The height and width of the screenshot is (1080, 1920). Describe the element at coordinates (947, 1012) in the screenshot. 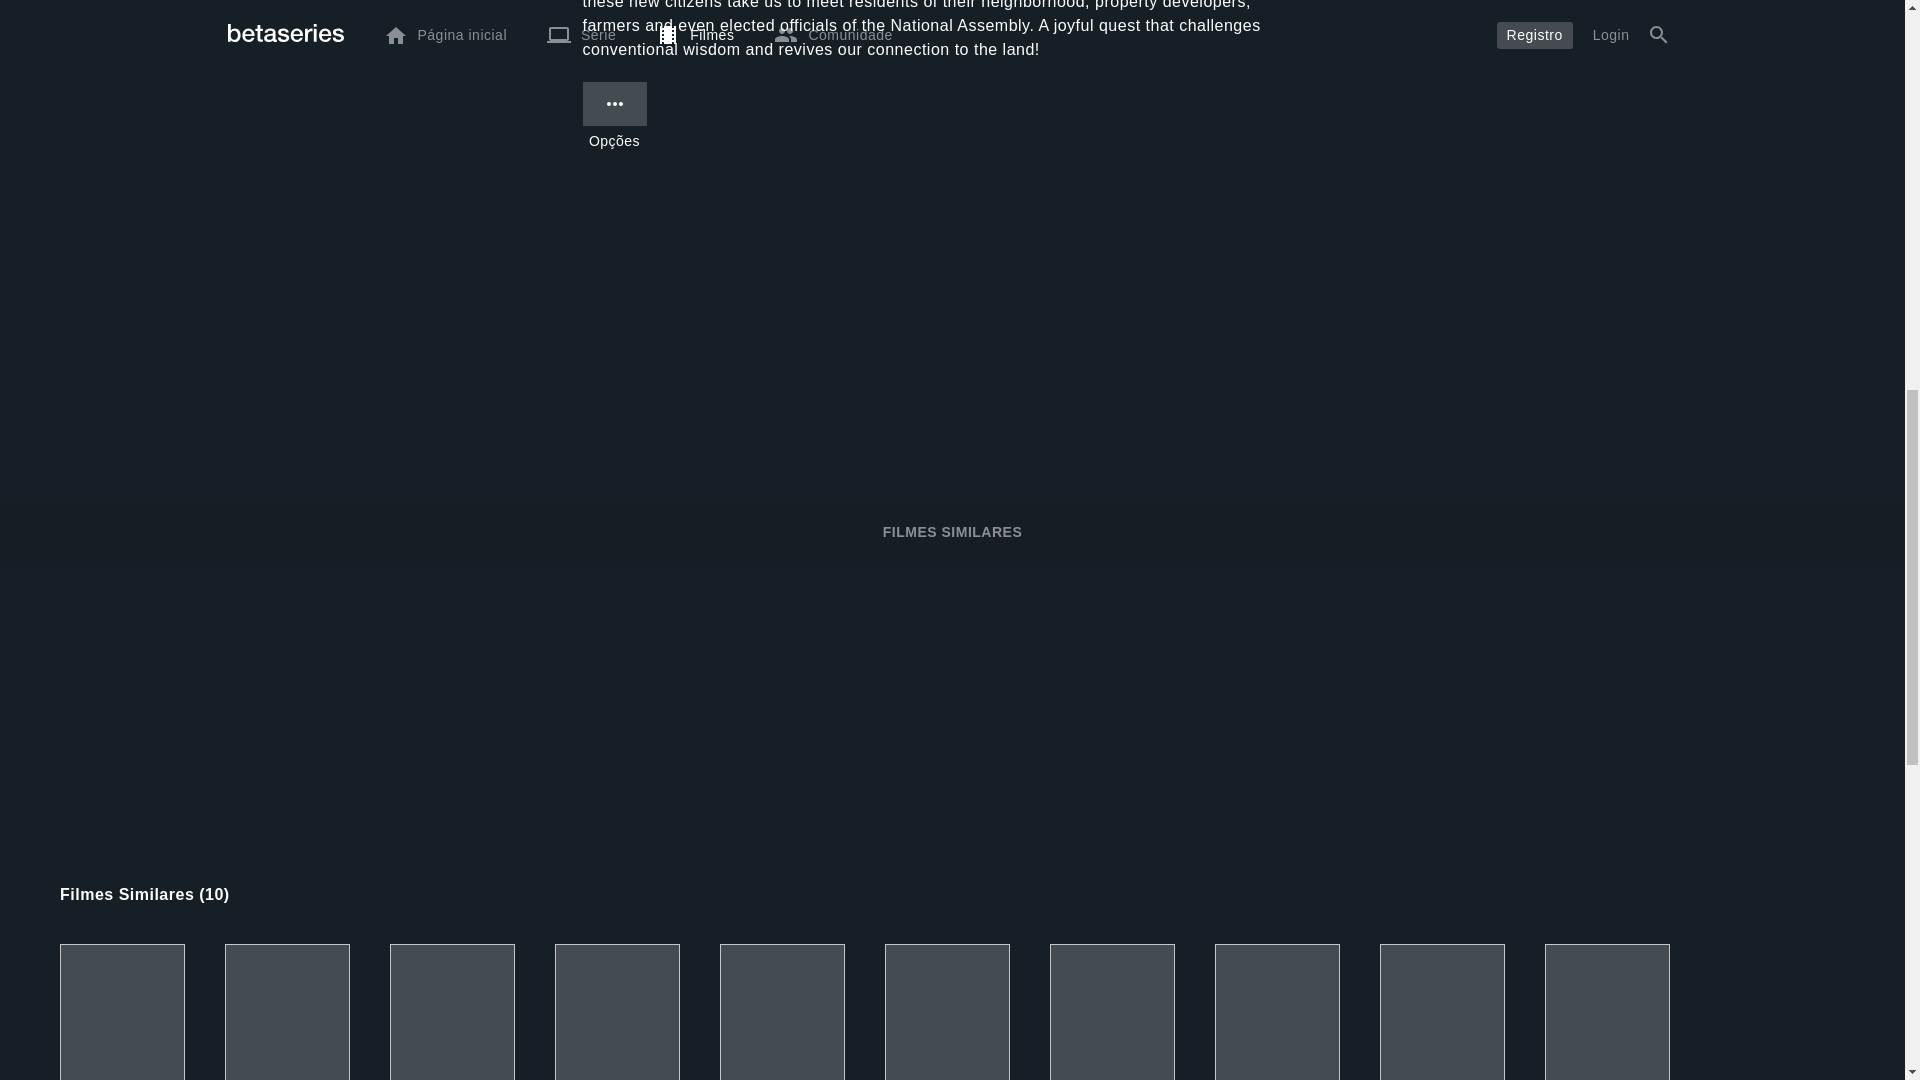

I see `L'Horizon` at that location.